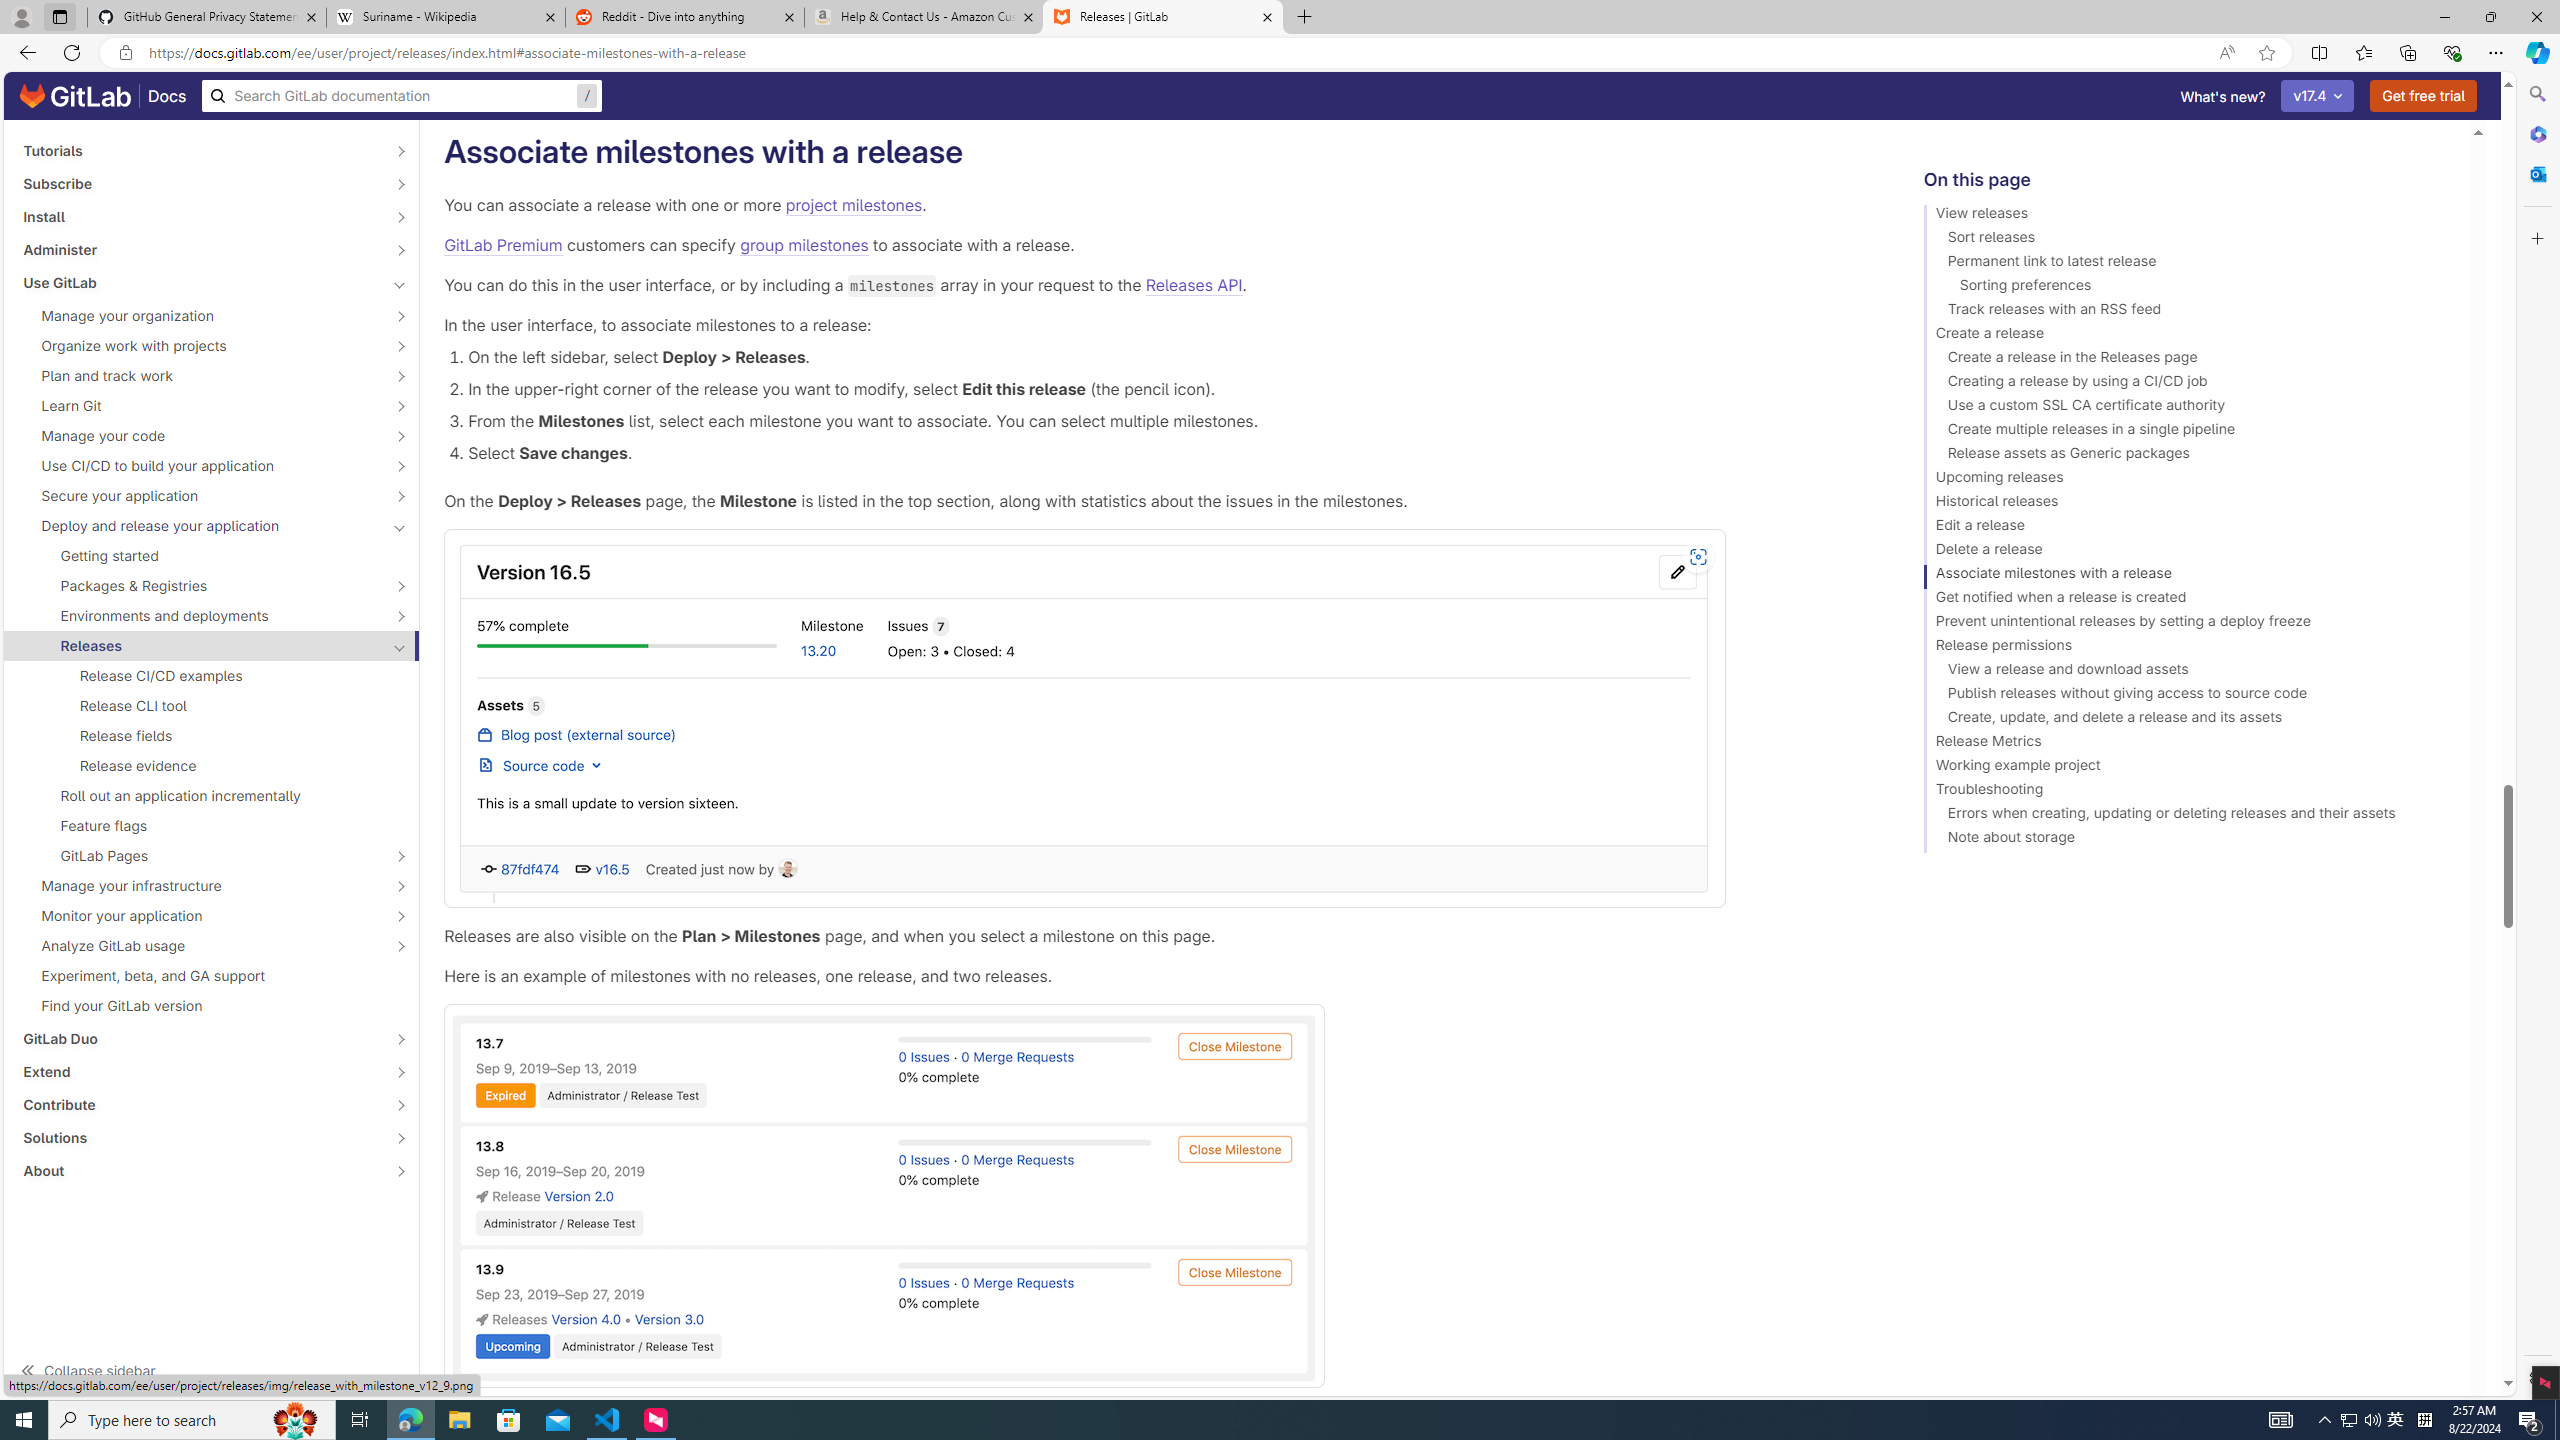 Image resolution: width=2560 pixels, height=1440 pixels. What do you see at coordinates (212, 1370) in the screenshot?
I see `Collapse sidebar` at bounding box center [212, 1370].